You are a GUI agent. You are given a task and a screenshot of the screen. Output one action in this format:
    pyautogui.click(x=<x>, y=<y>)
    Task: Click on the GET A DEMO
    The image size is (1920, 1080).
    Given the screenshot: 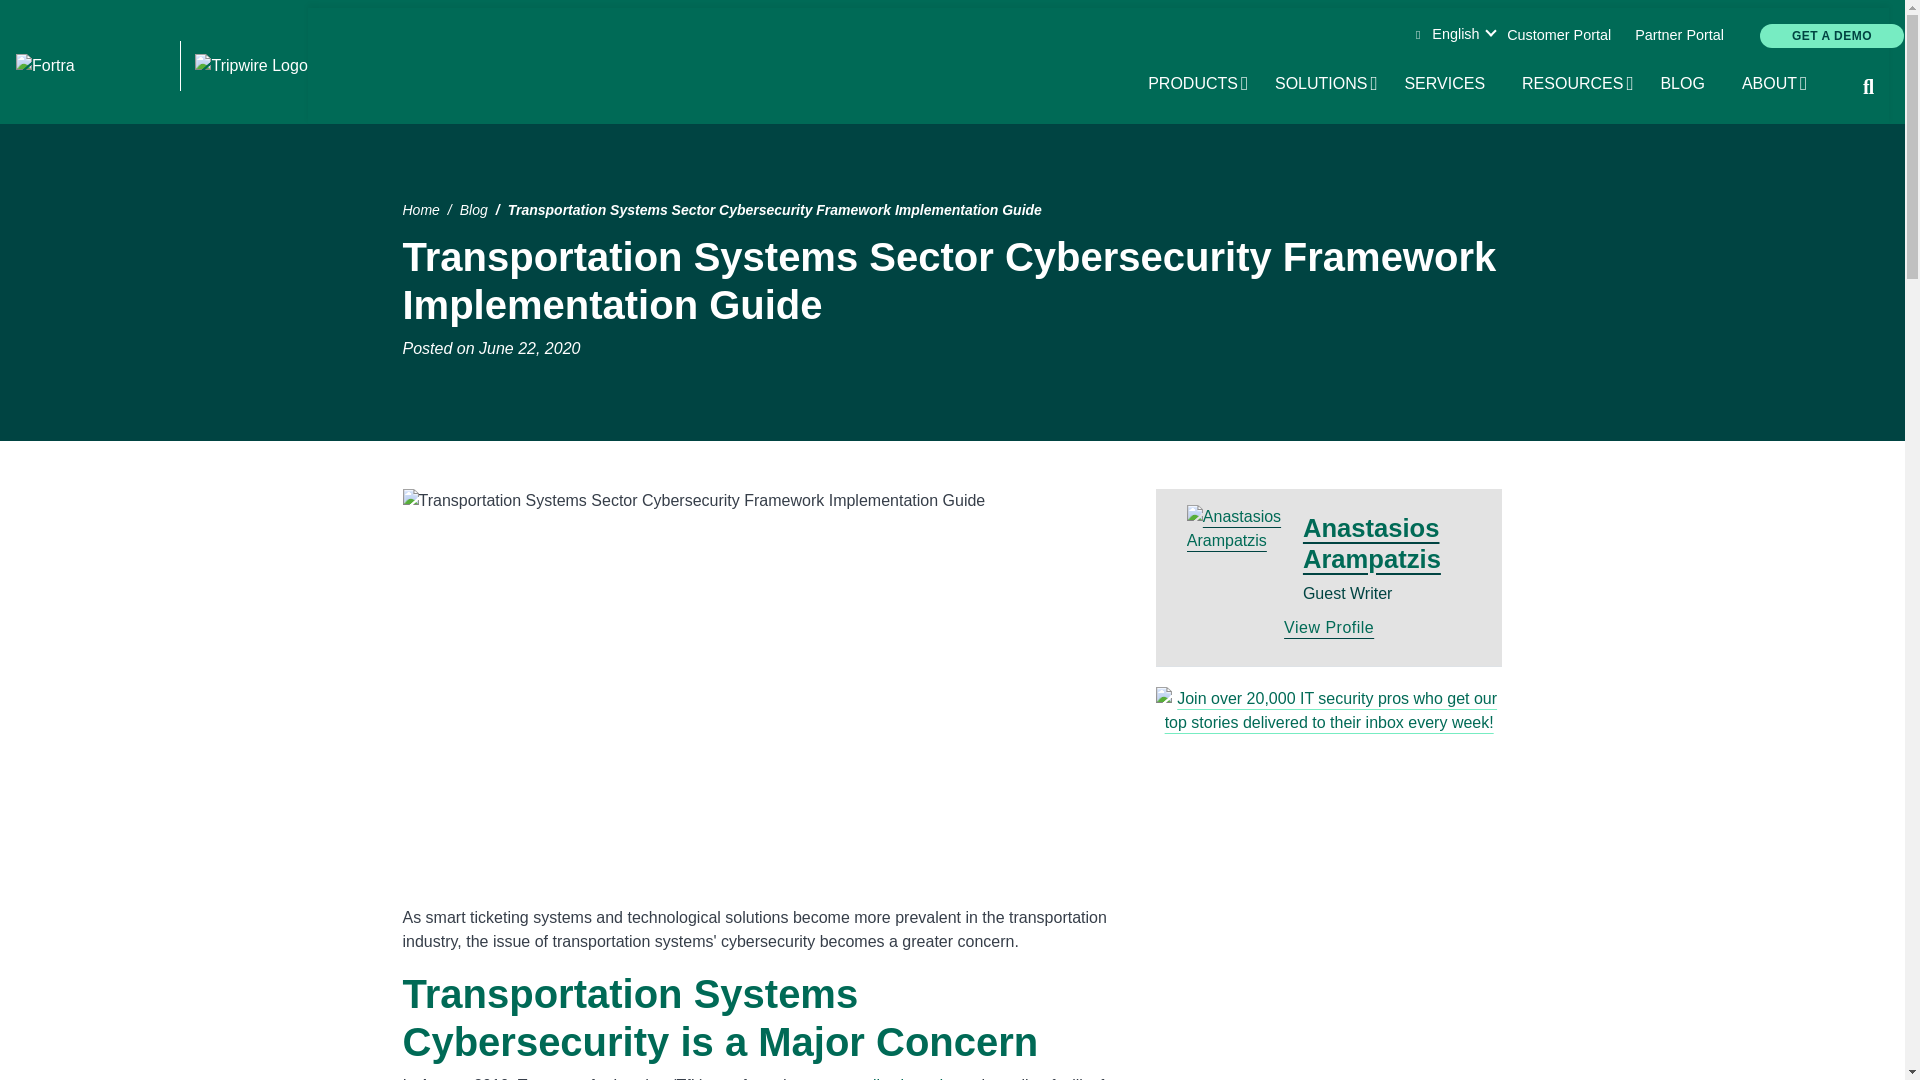 What is the action you would take?
    pyautogui.click(x=1558, y=36)
    